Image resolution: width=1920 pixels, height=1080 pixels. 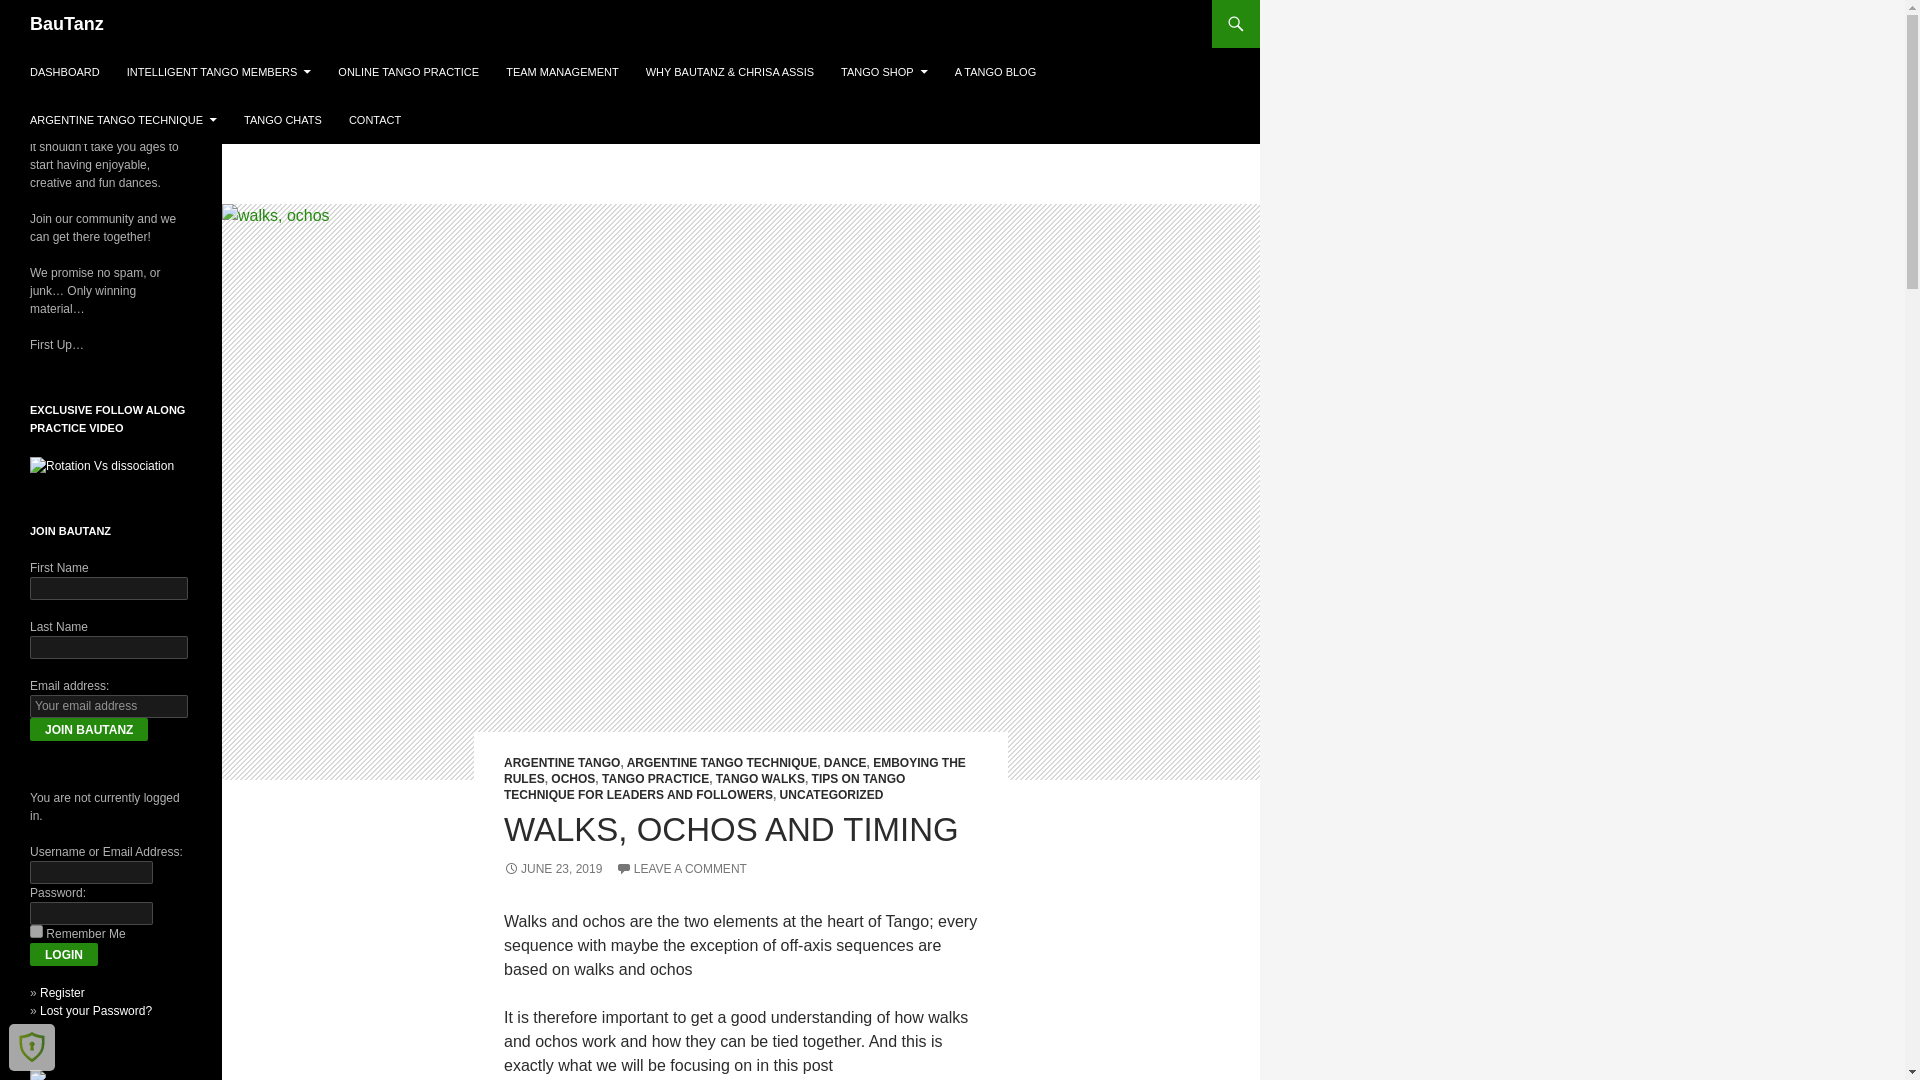 What do you see at coordinates (845, 763) in the screenshot?
I see `DANCE` at bounding box center [845, 763].